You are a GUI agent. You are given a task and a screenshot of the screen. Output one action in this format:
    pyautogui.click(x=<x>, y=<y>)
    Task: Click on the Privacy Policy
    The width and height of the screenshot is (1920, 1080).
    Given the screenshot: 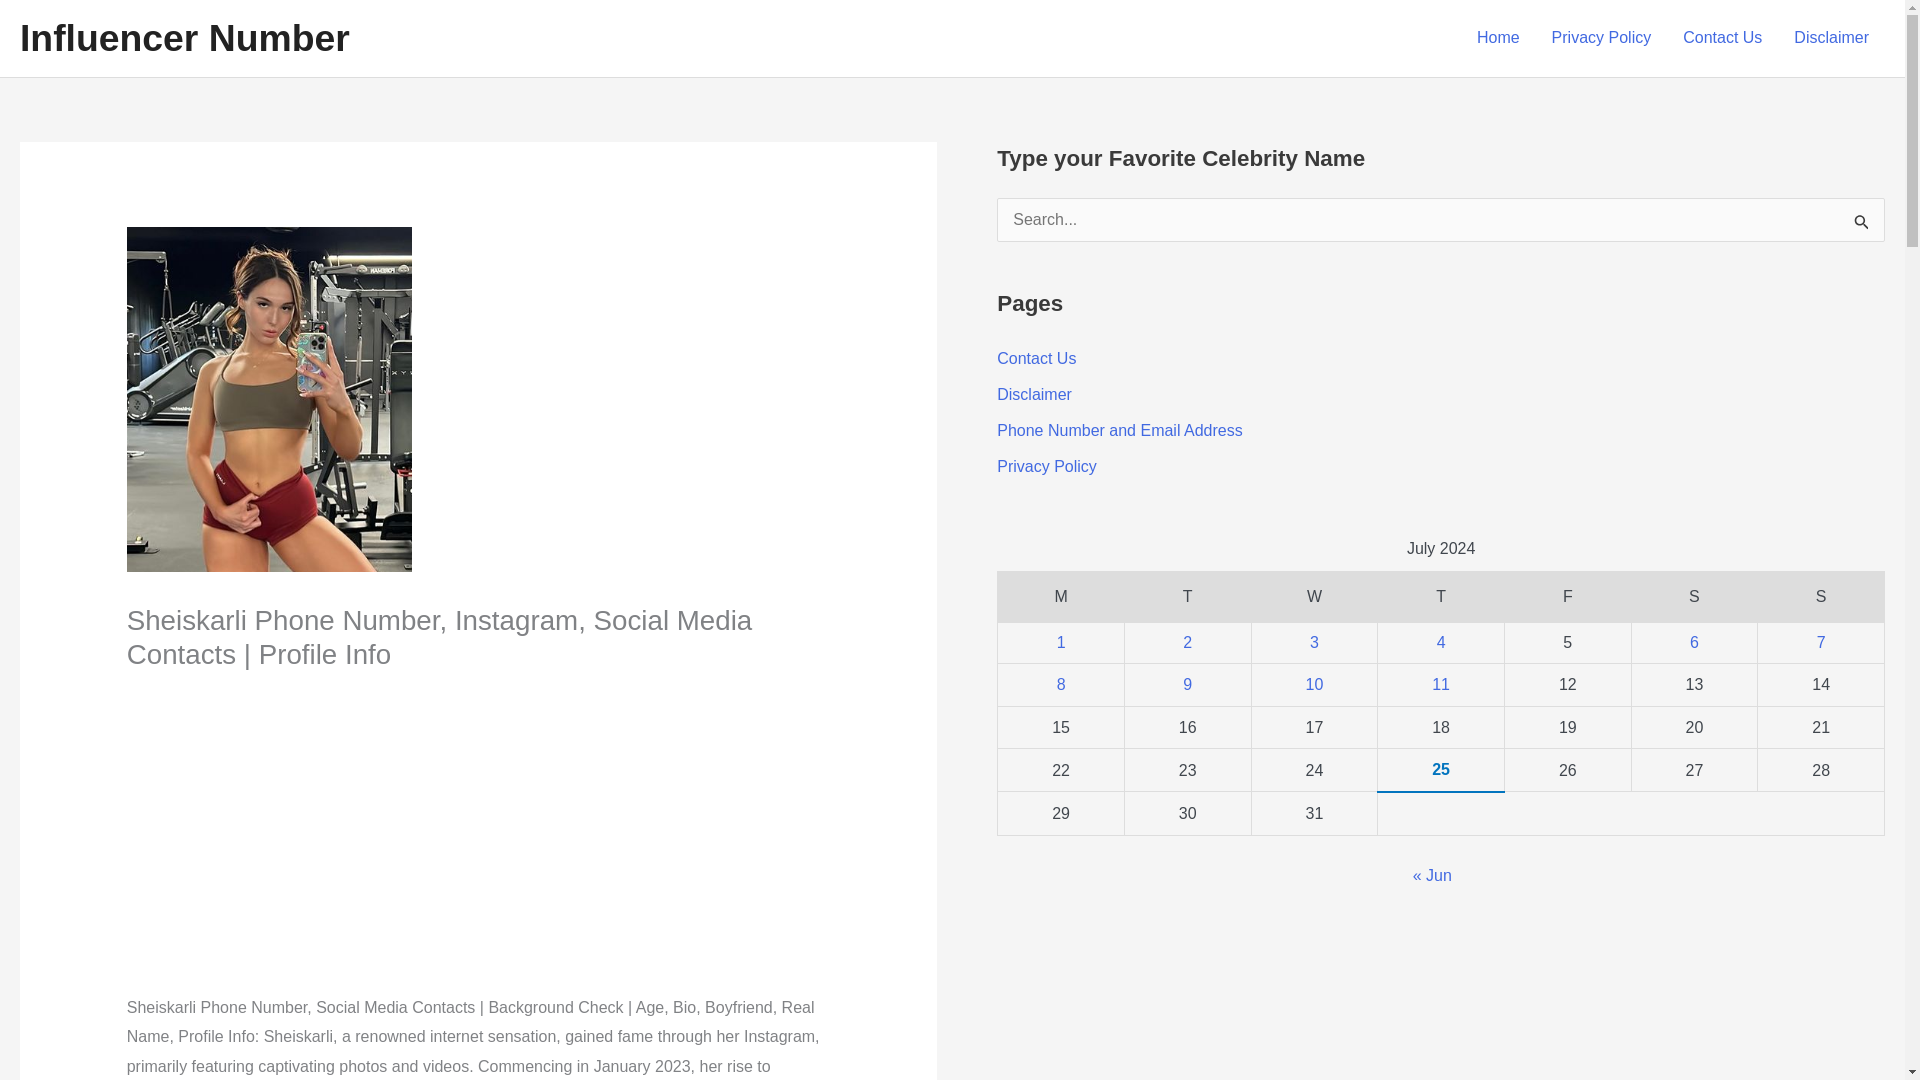 What is the action you would take?
    pyautogui.click(x=1602, y=38)
    